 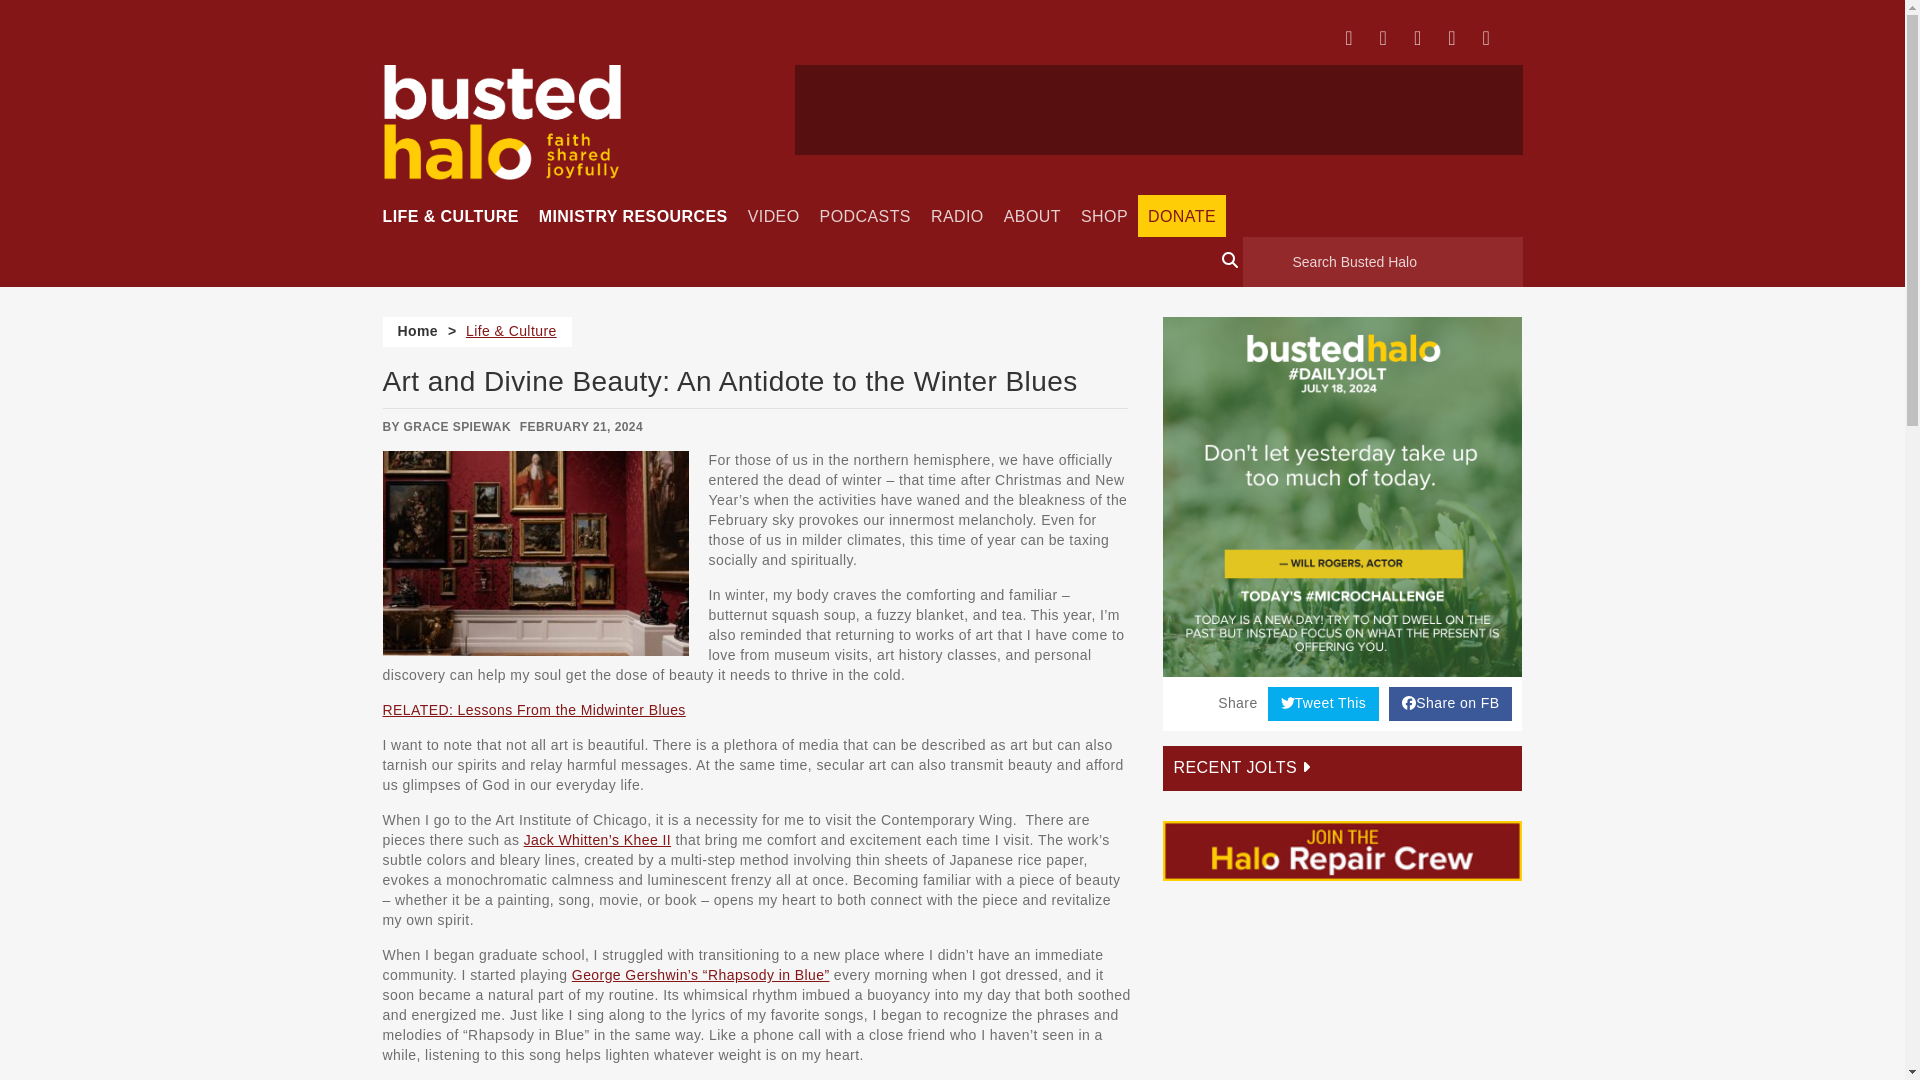 I want to click on SHOP, so click(x=1104, y=216).